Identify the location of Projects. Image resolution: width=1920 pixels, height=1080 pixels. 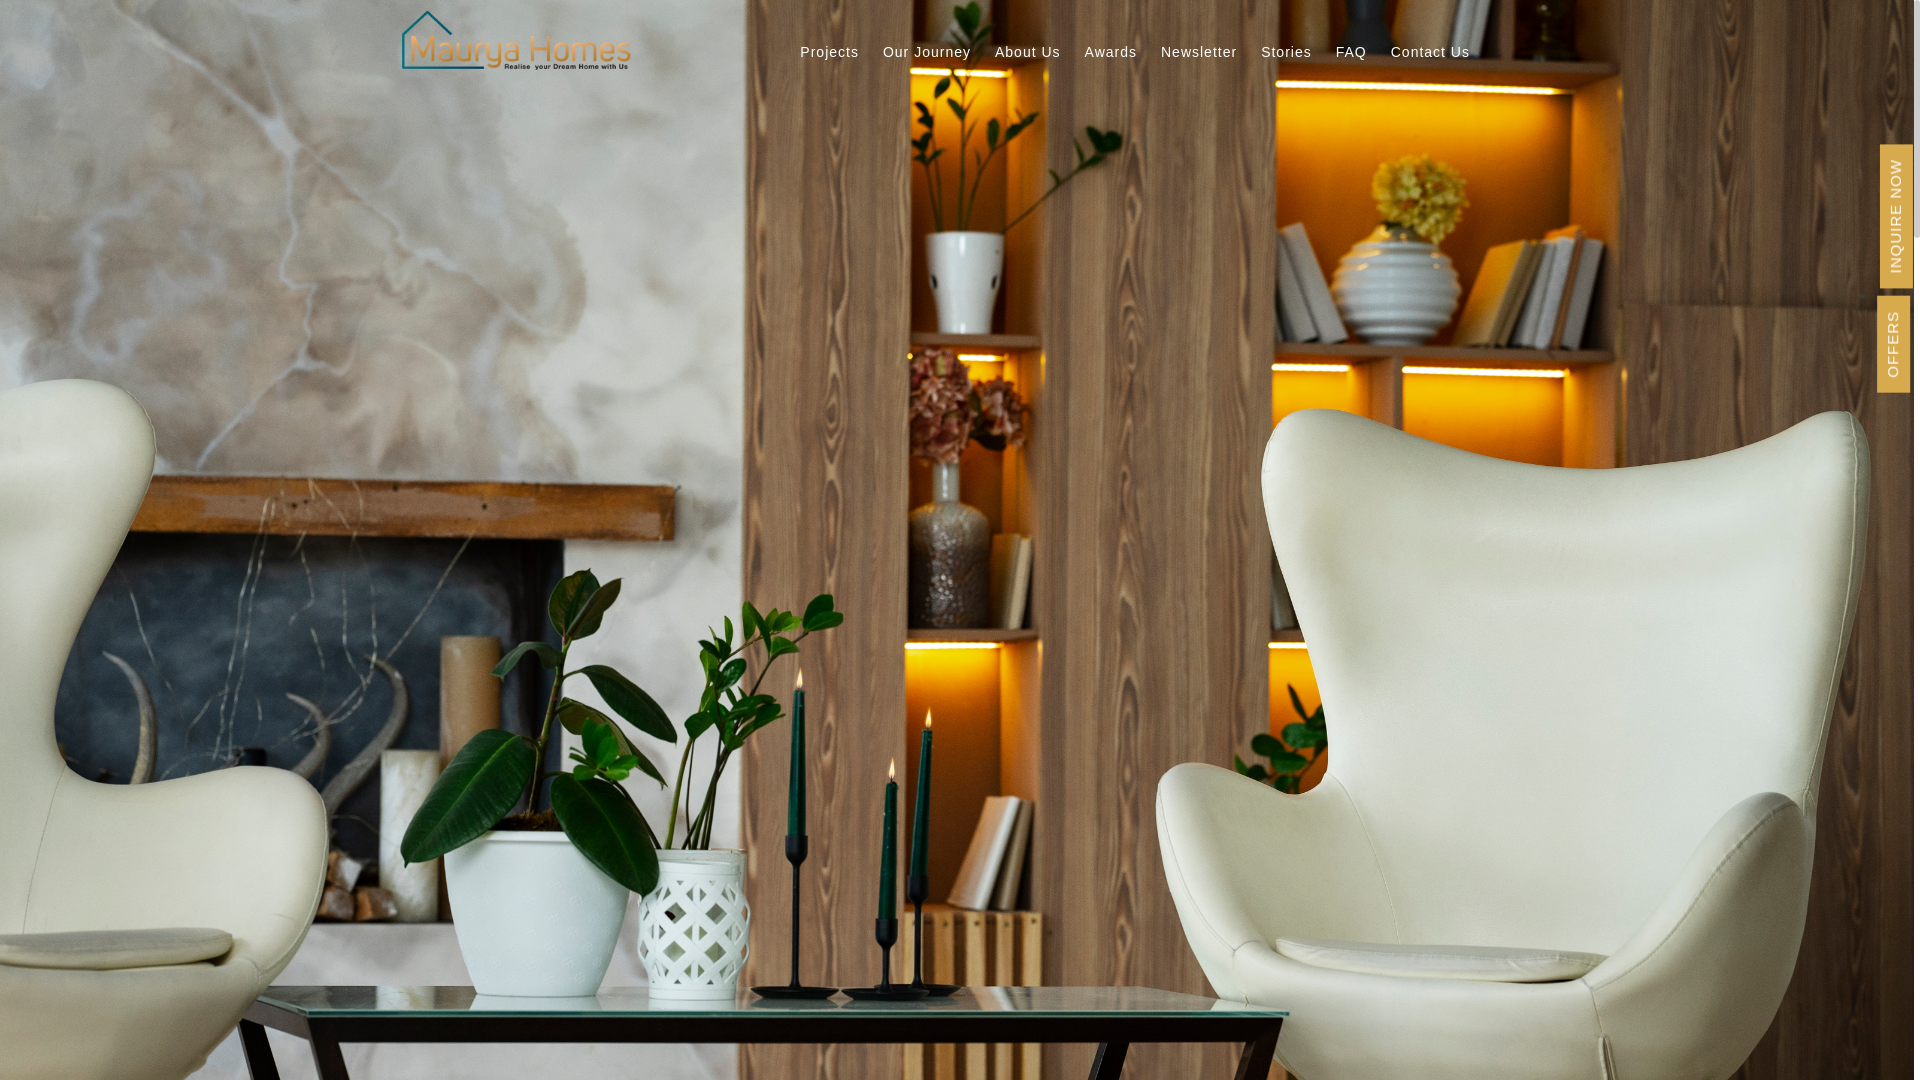
(862, 65).